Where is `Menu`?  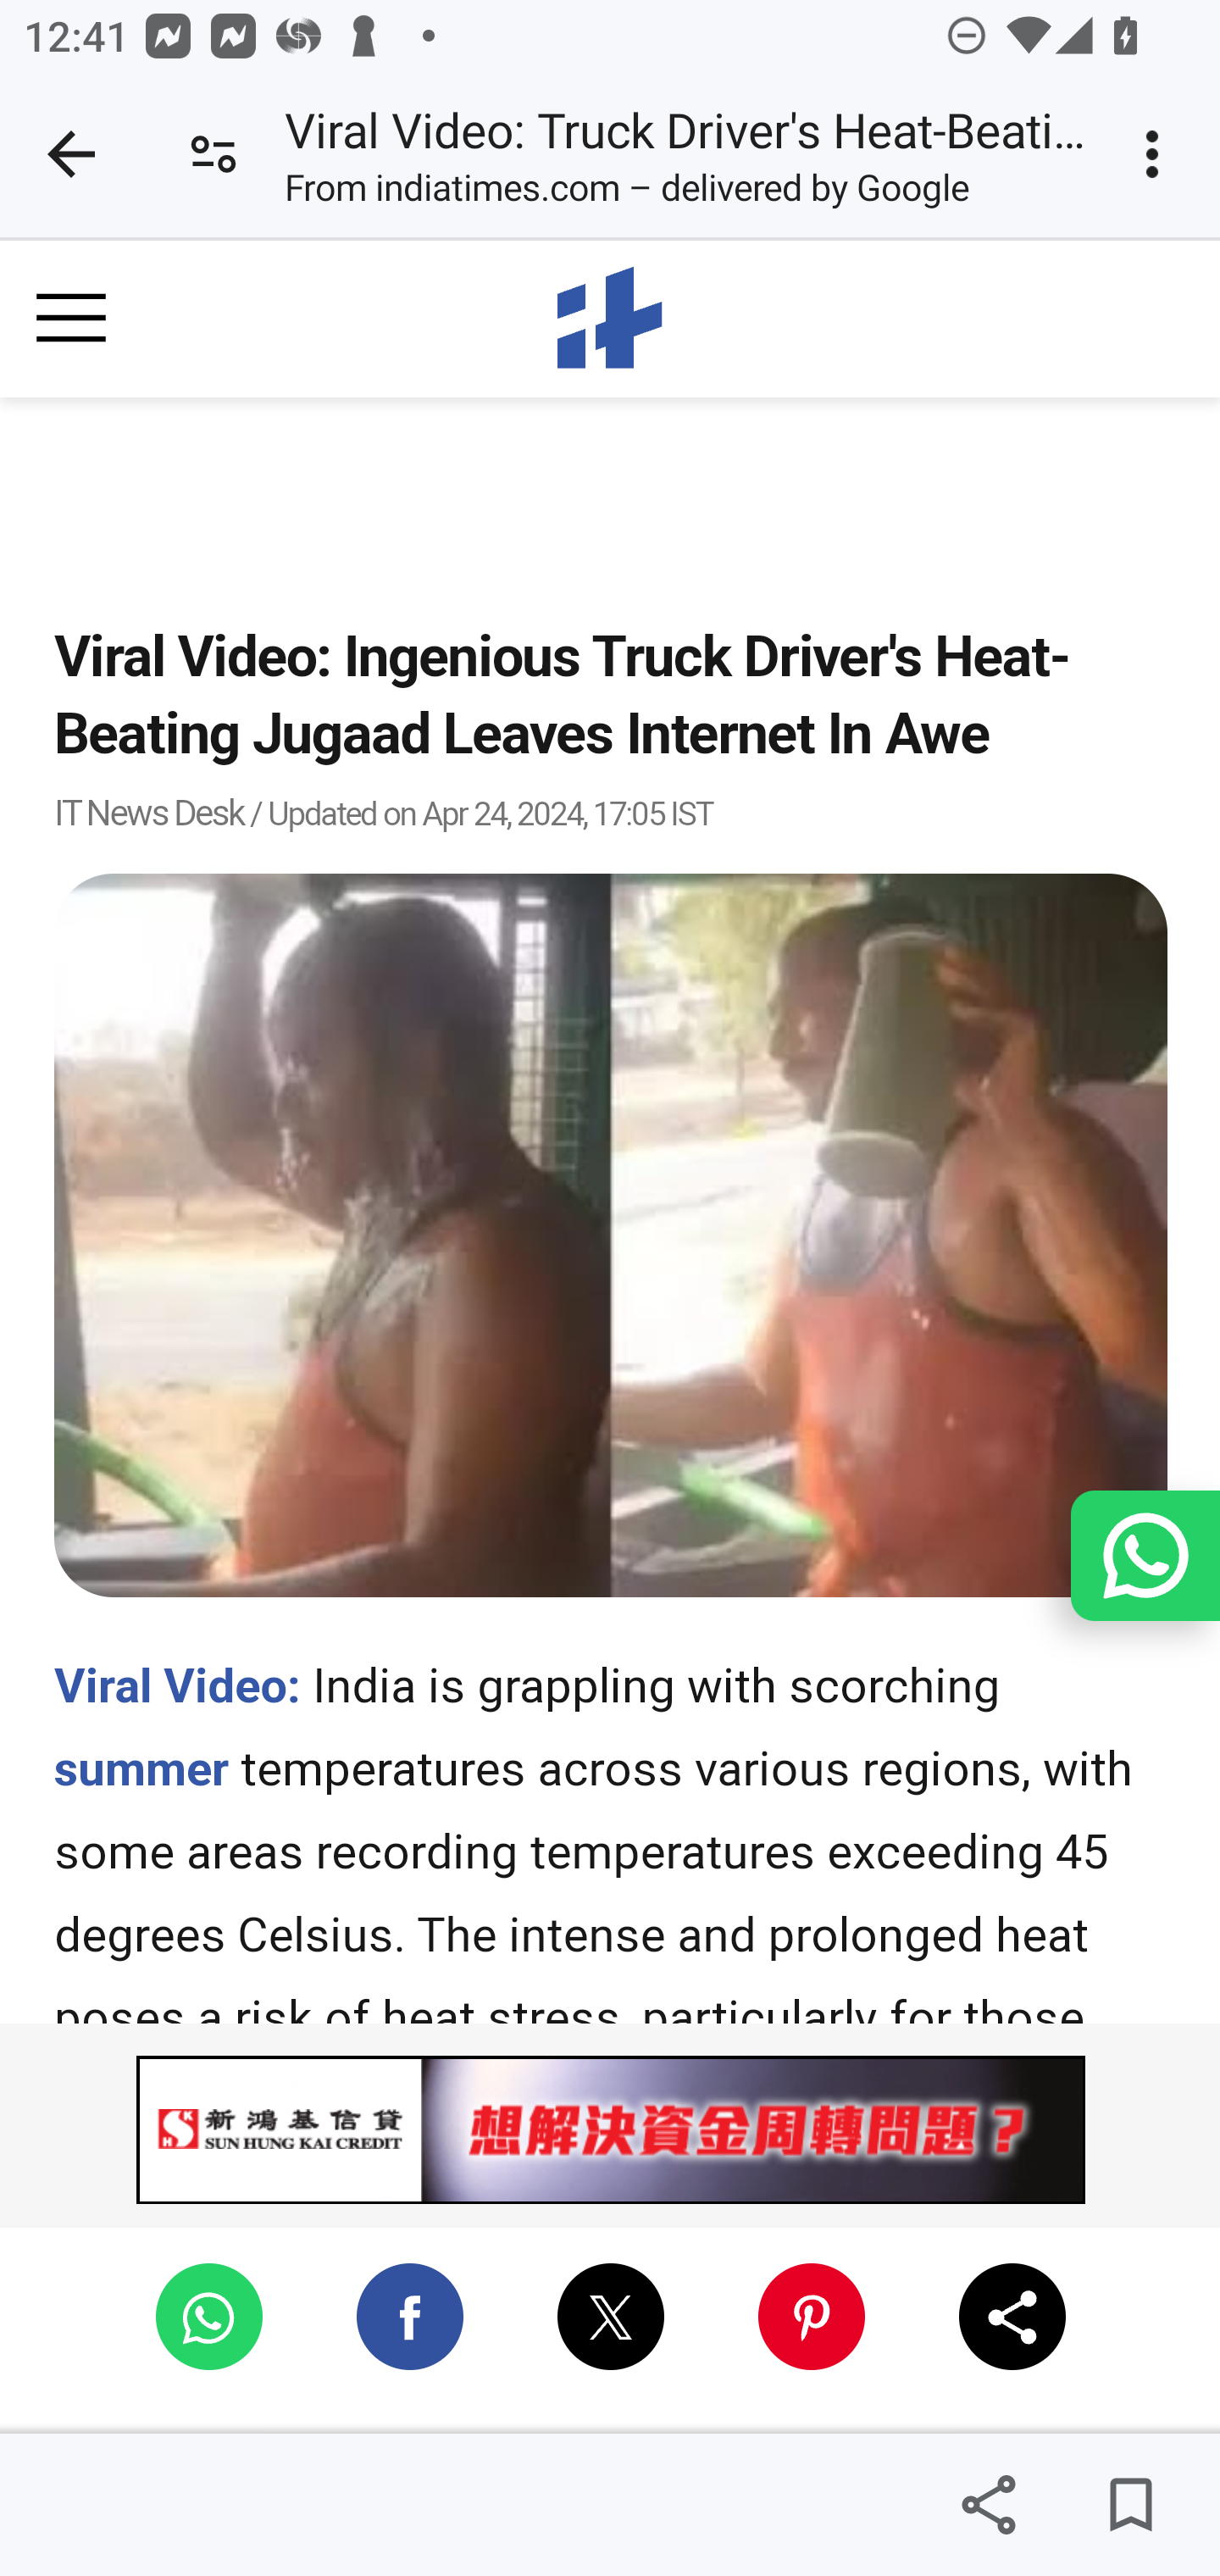
Menu is located at coordinates (73, 317).